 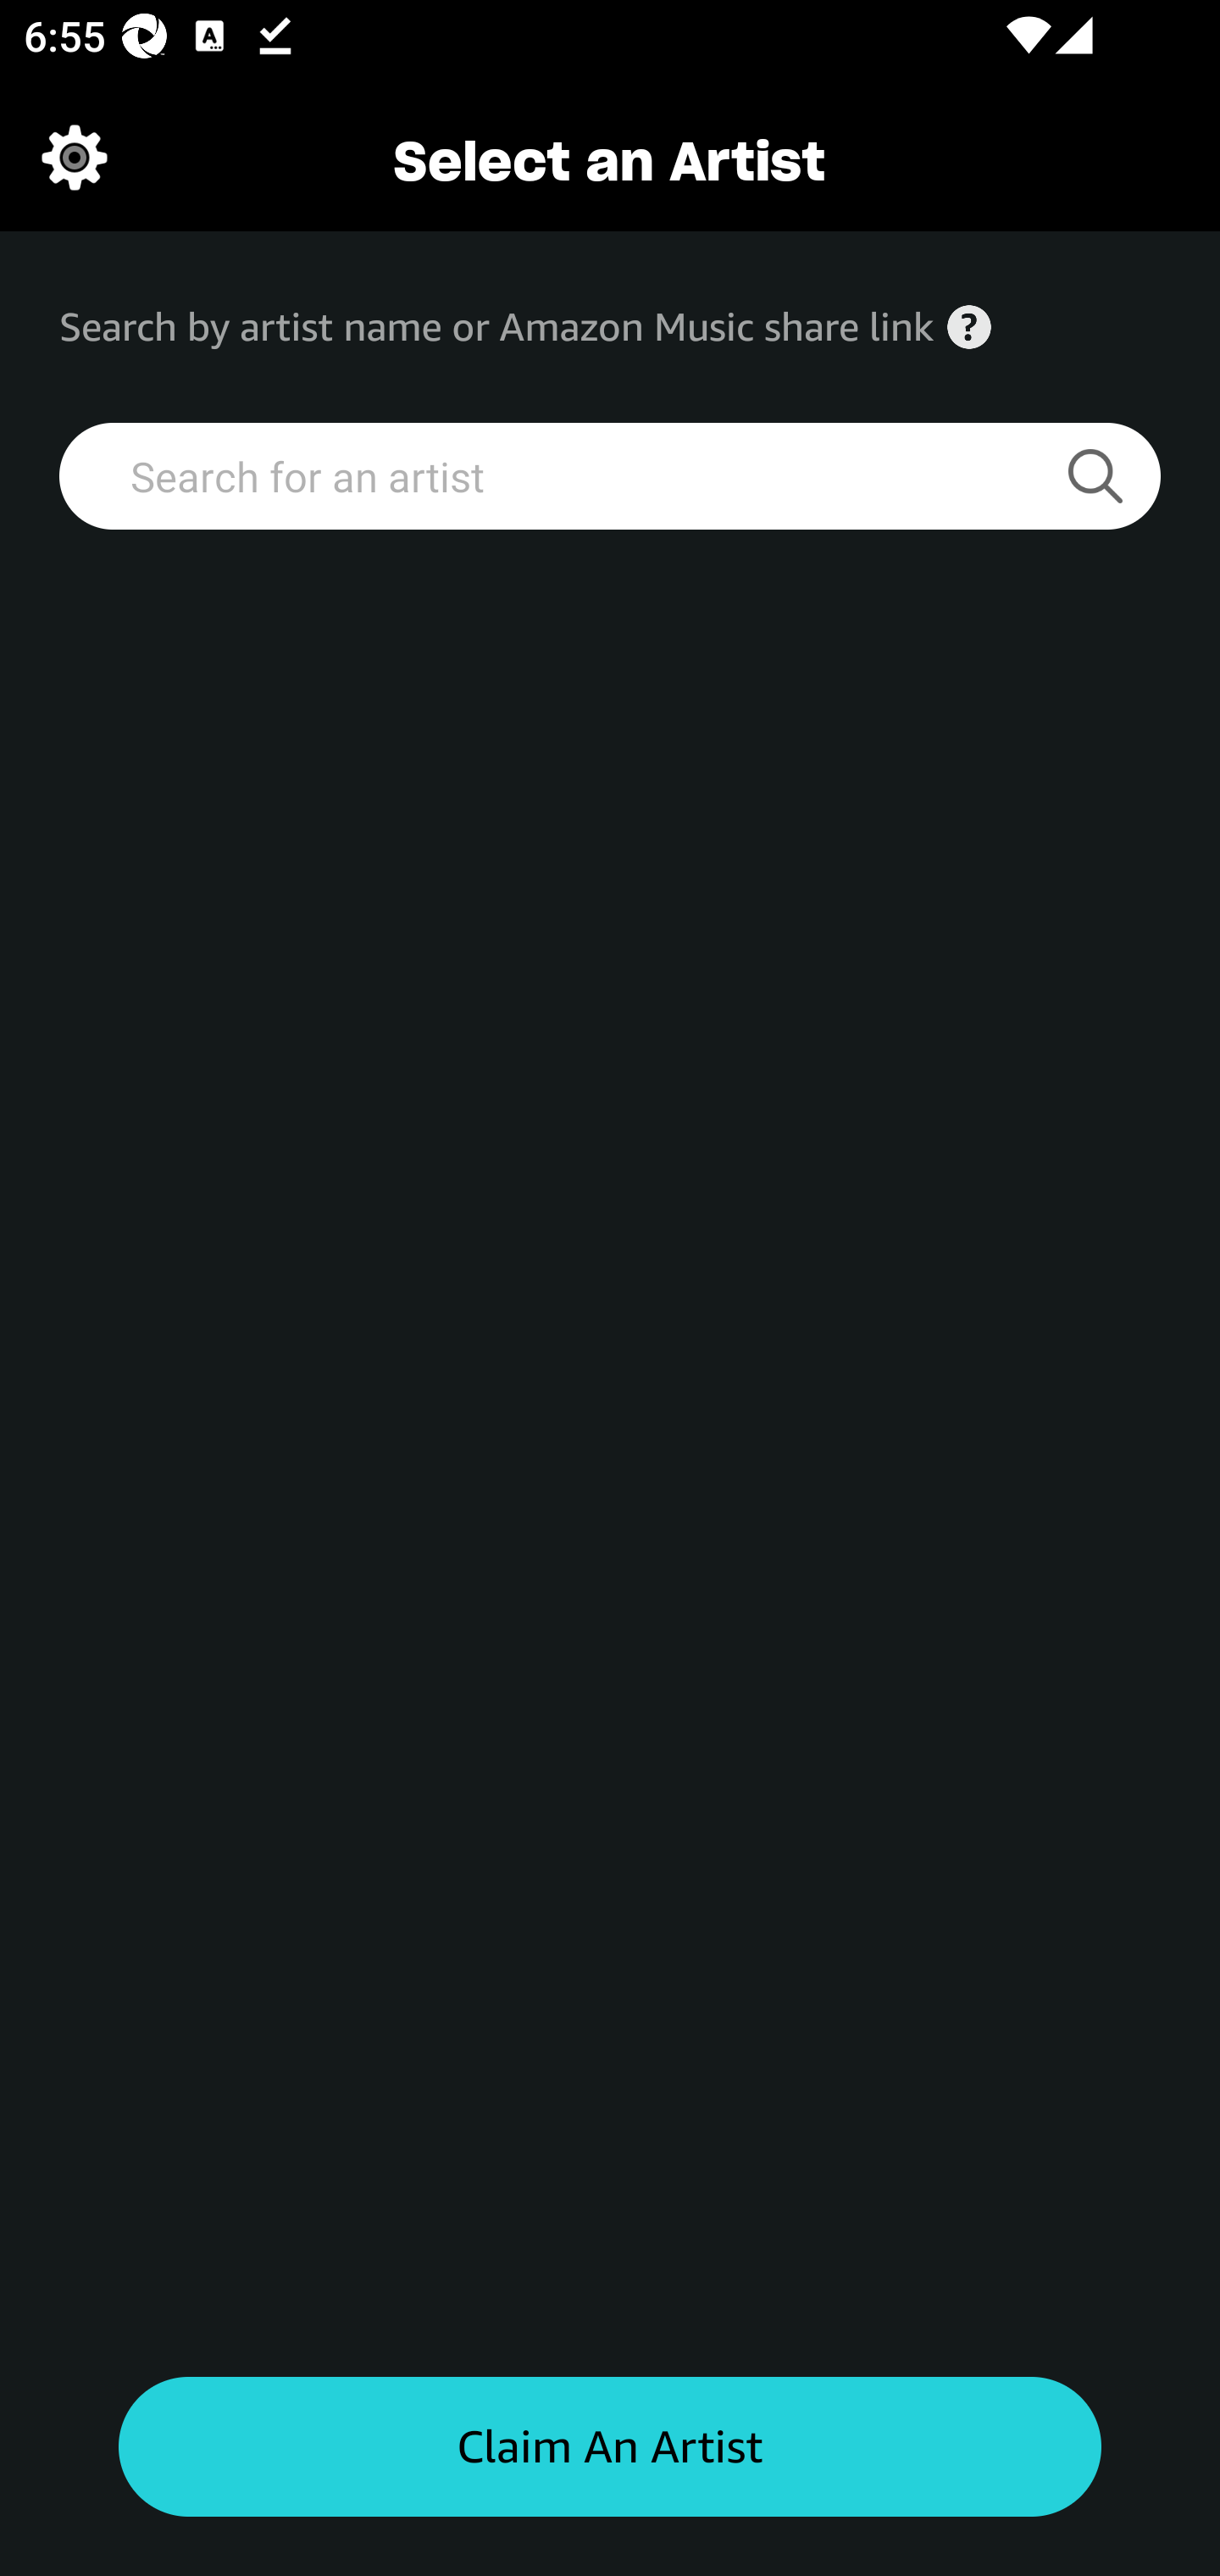 What do you see at coordinates (610, 2447) in the screenshot?
I see `Claim an artist button Claim An Artist` at bounding box center [610, 2447].